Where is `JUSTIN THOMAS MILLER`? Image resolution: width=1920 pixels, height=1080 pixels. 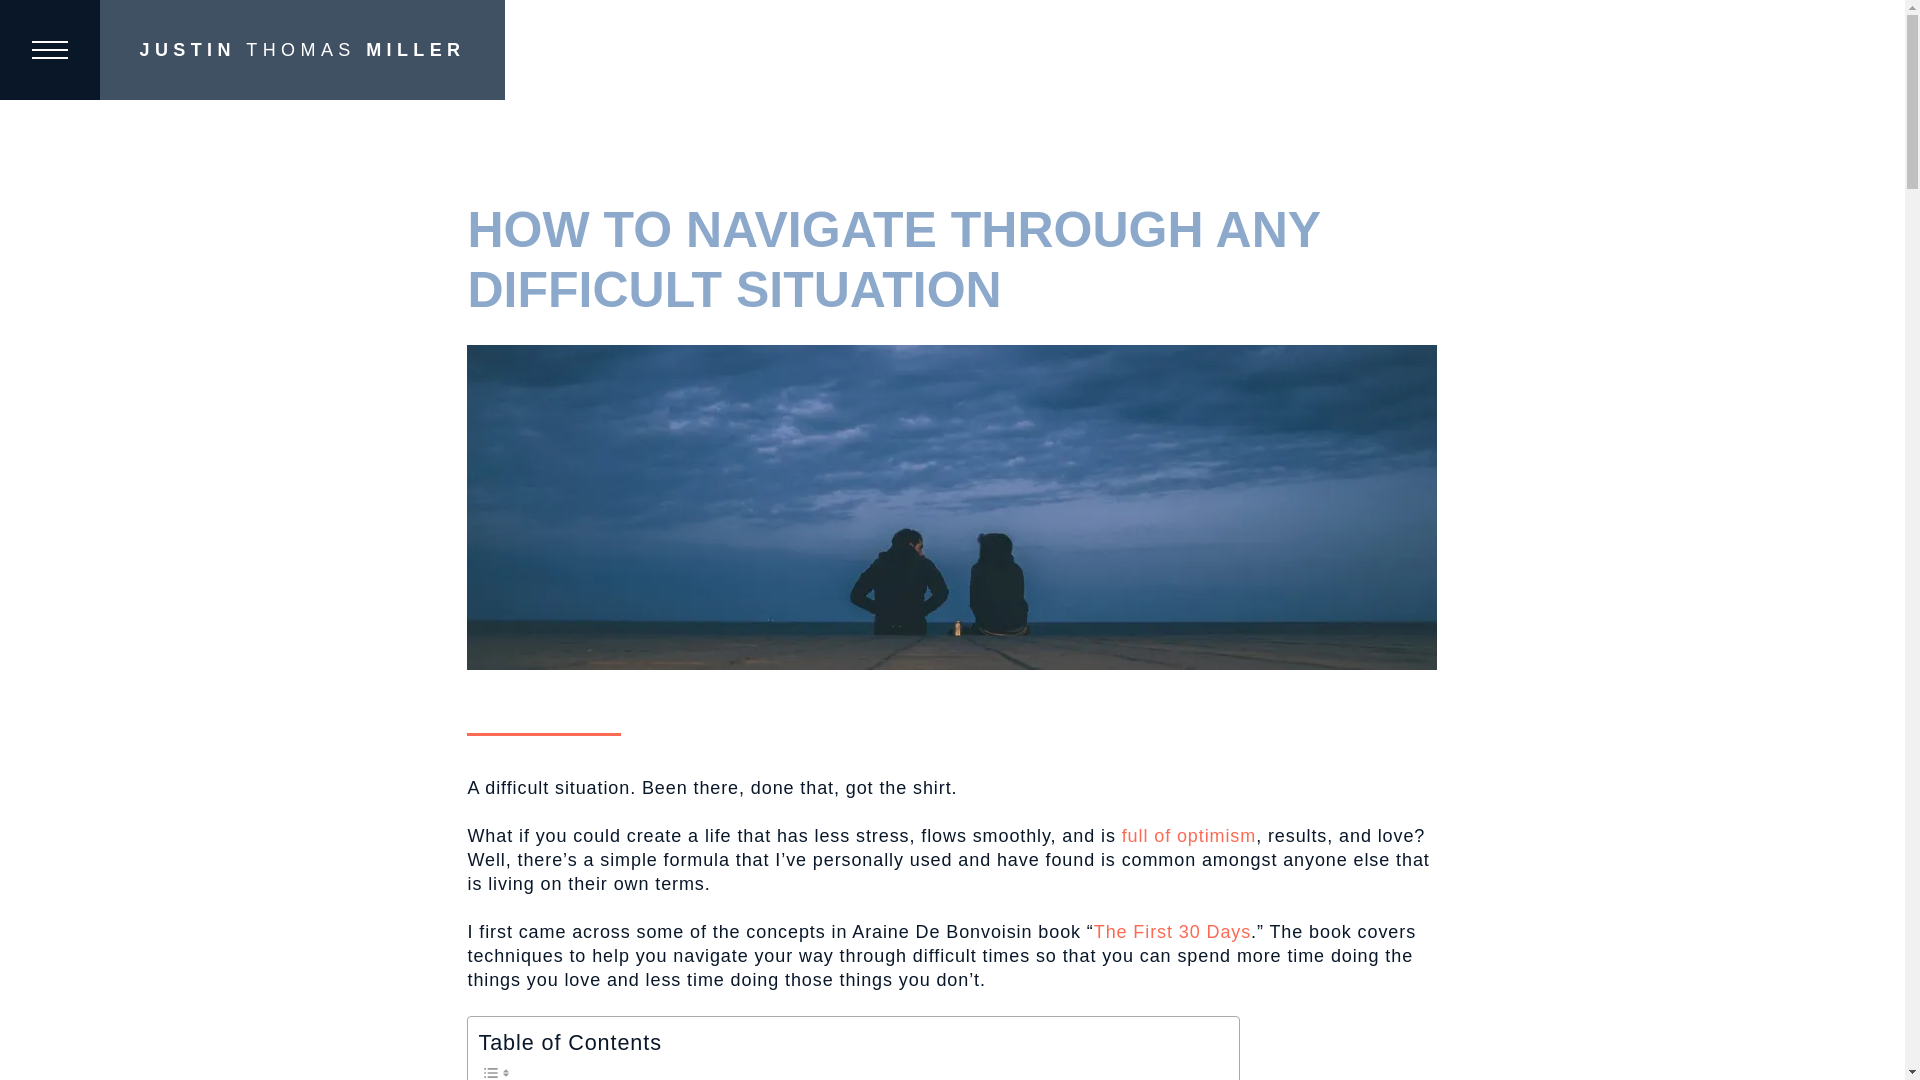
JUSTIN THOMAS MILLER is located at coordinates (302, 50).